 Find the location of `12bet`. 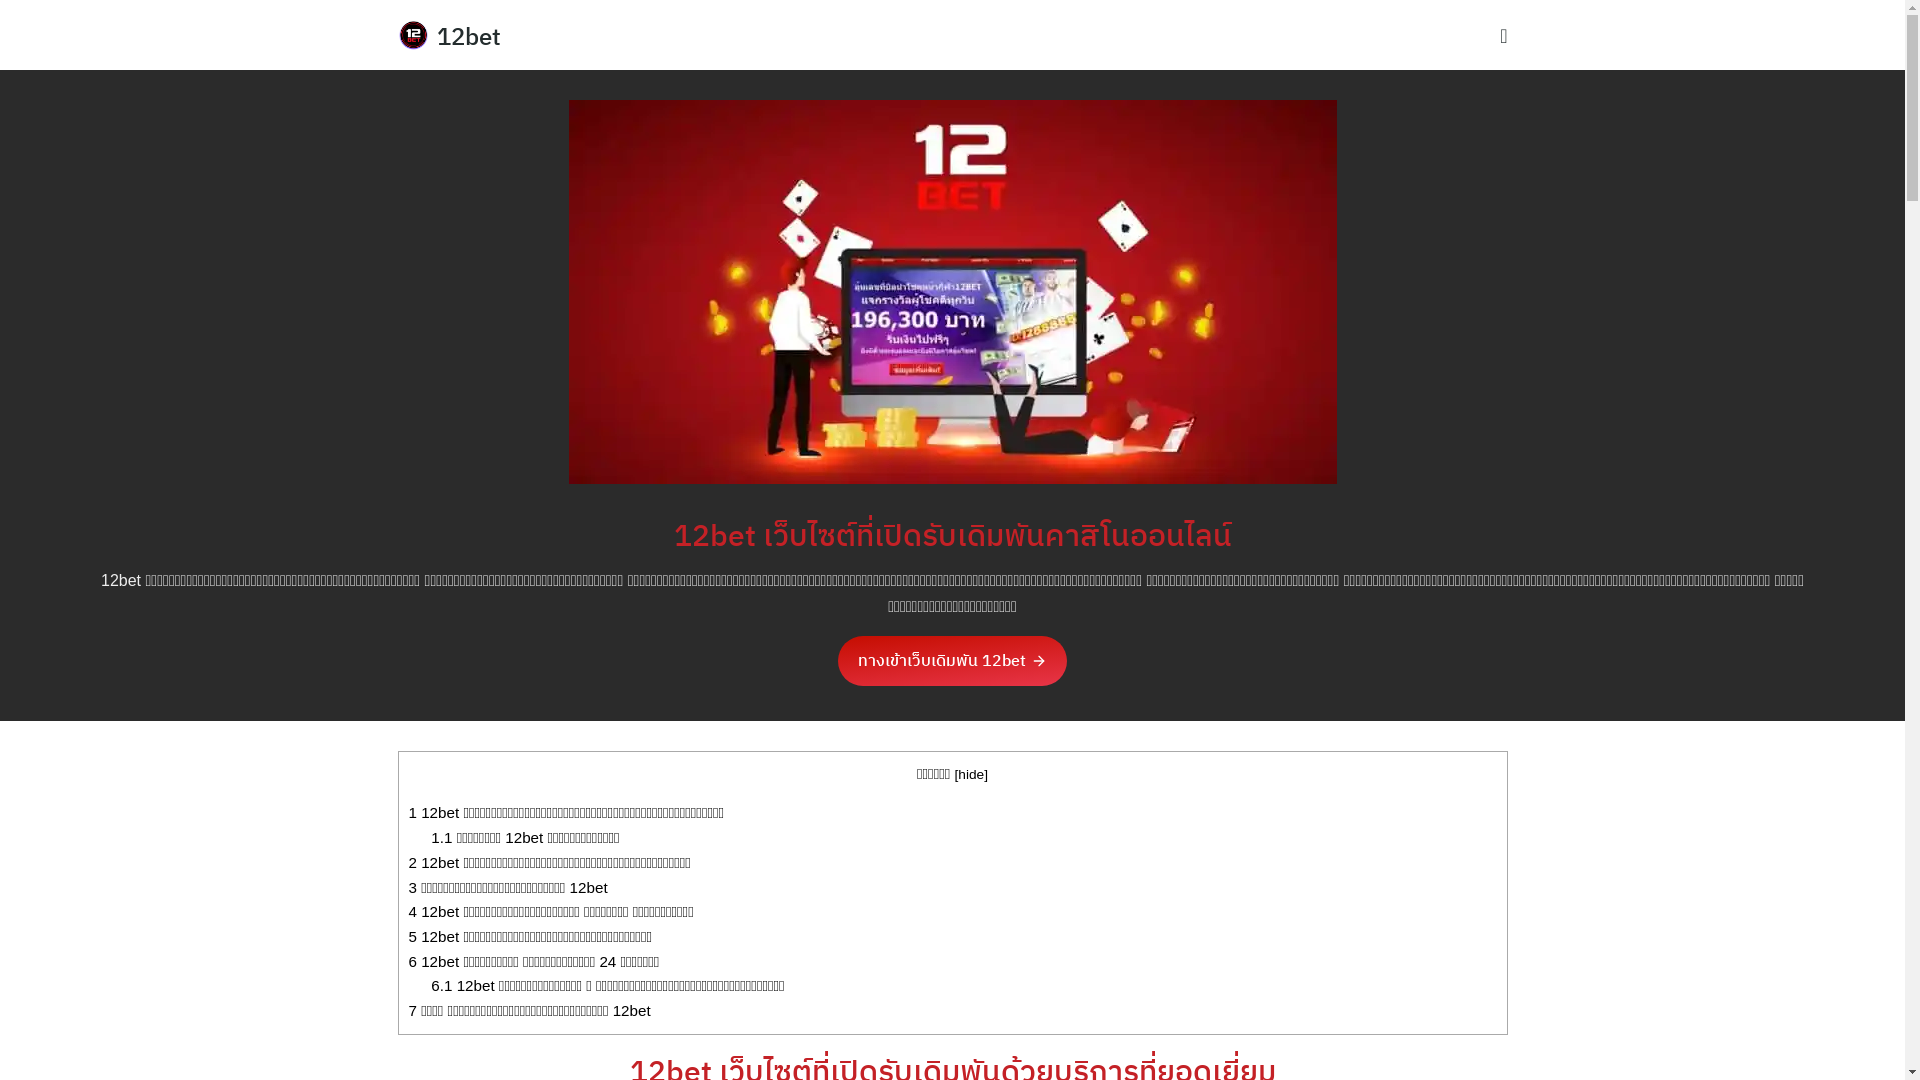

12bet is located at coordinates (469, 36).